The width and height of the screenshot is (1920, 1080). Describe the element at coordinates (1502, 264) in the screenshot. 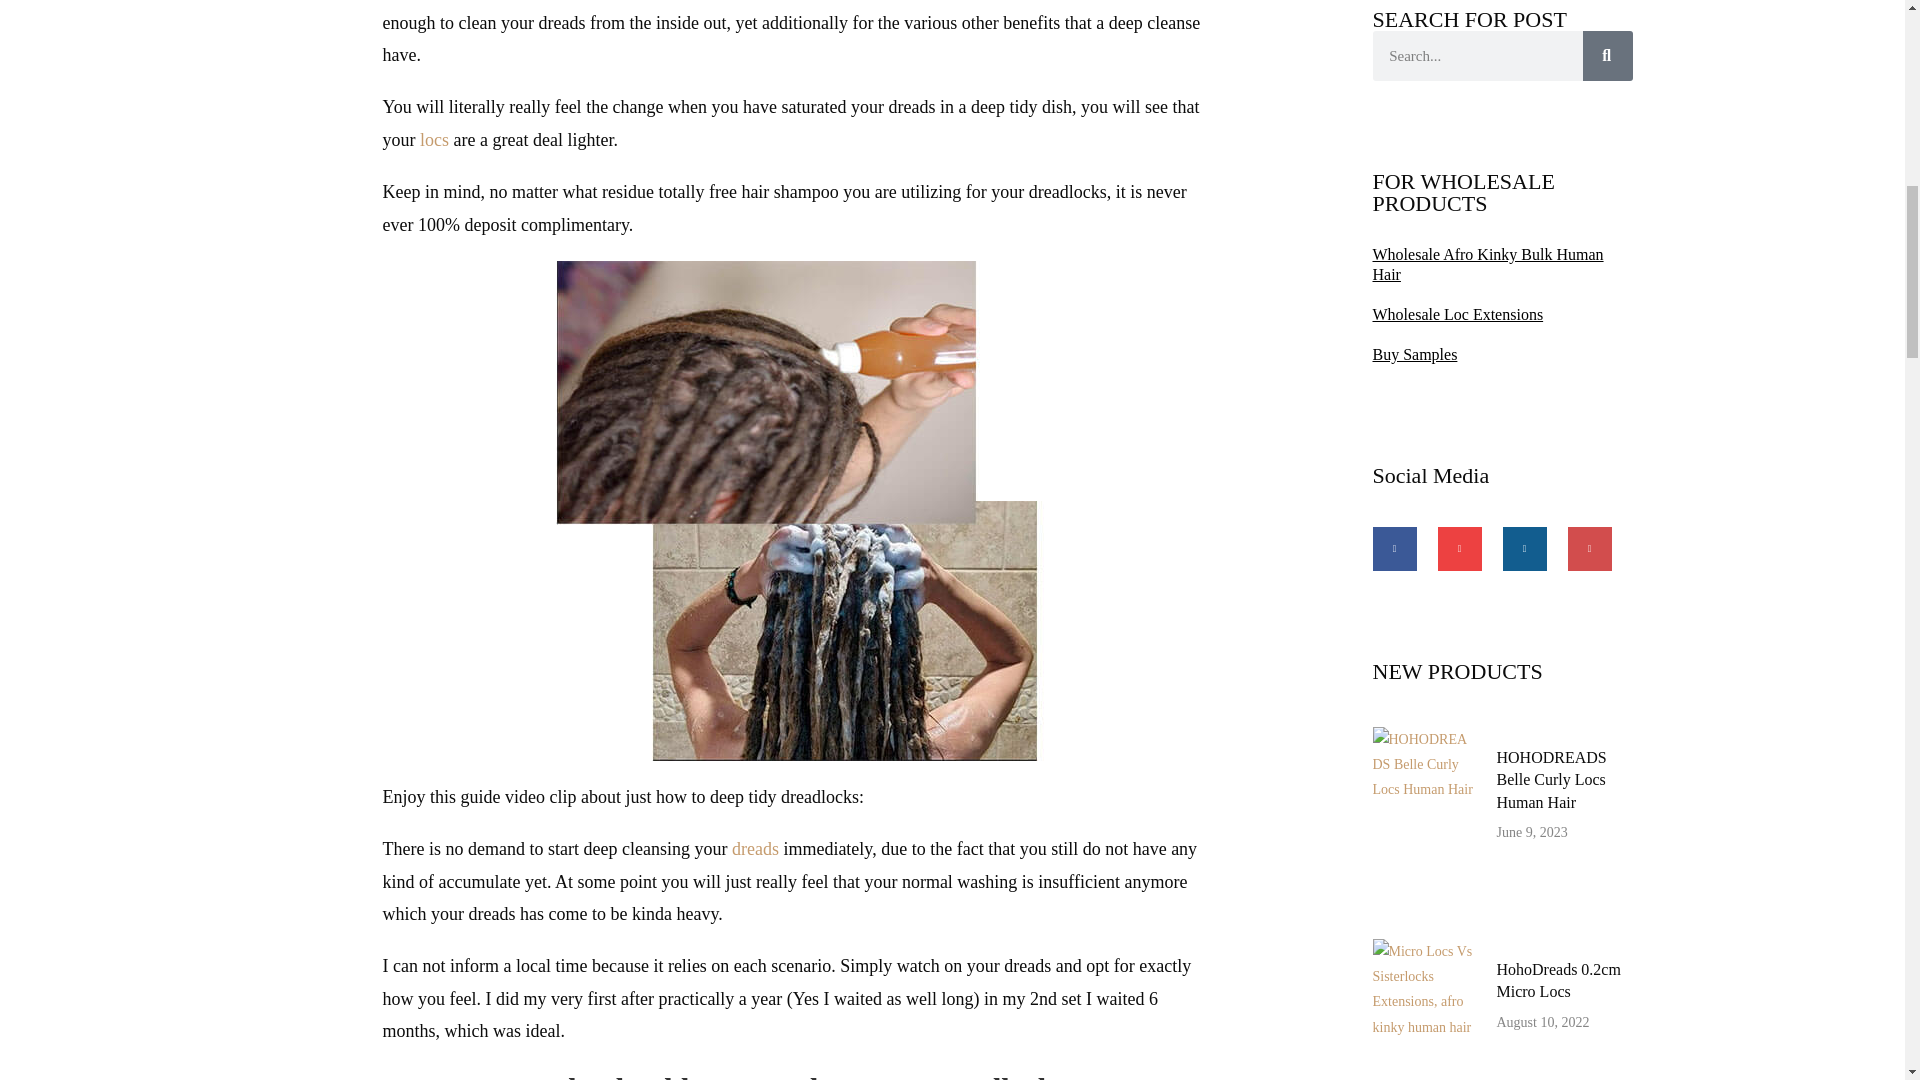

I see `Wholesale Afro Kinky Bulk Human Hair` at that location.